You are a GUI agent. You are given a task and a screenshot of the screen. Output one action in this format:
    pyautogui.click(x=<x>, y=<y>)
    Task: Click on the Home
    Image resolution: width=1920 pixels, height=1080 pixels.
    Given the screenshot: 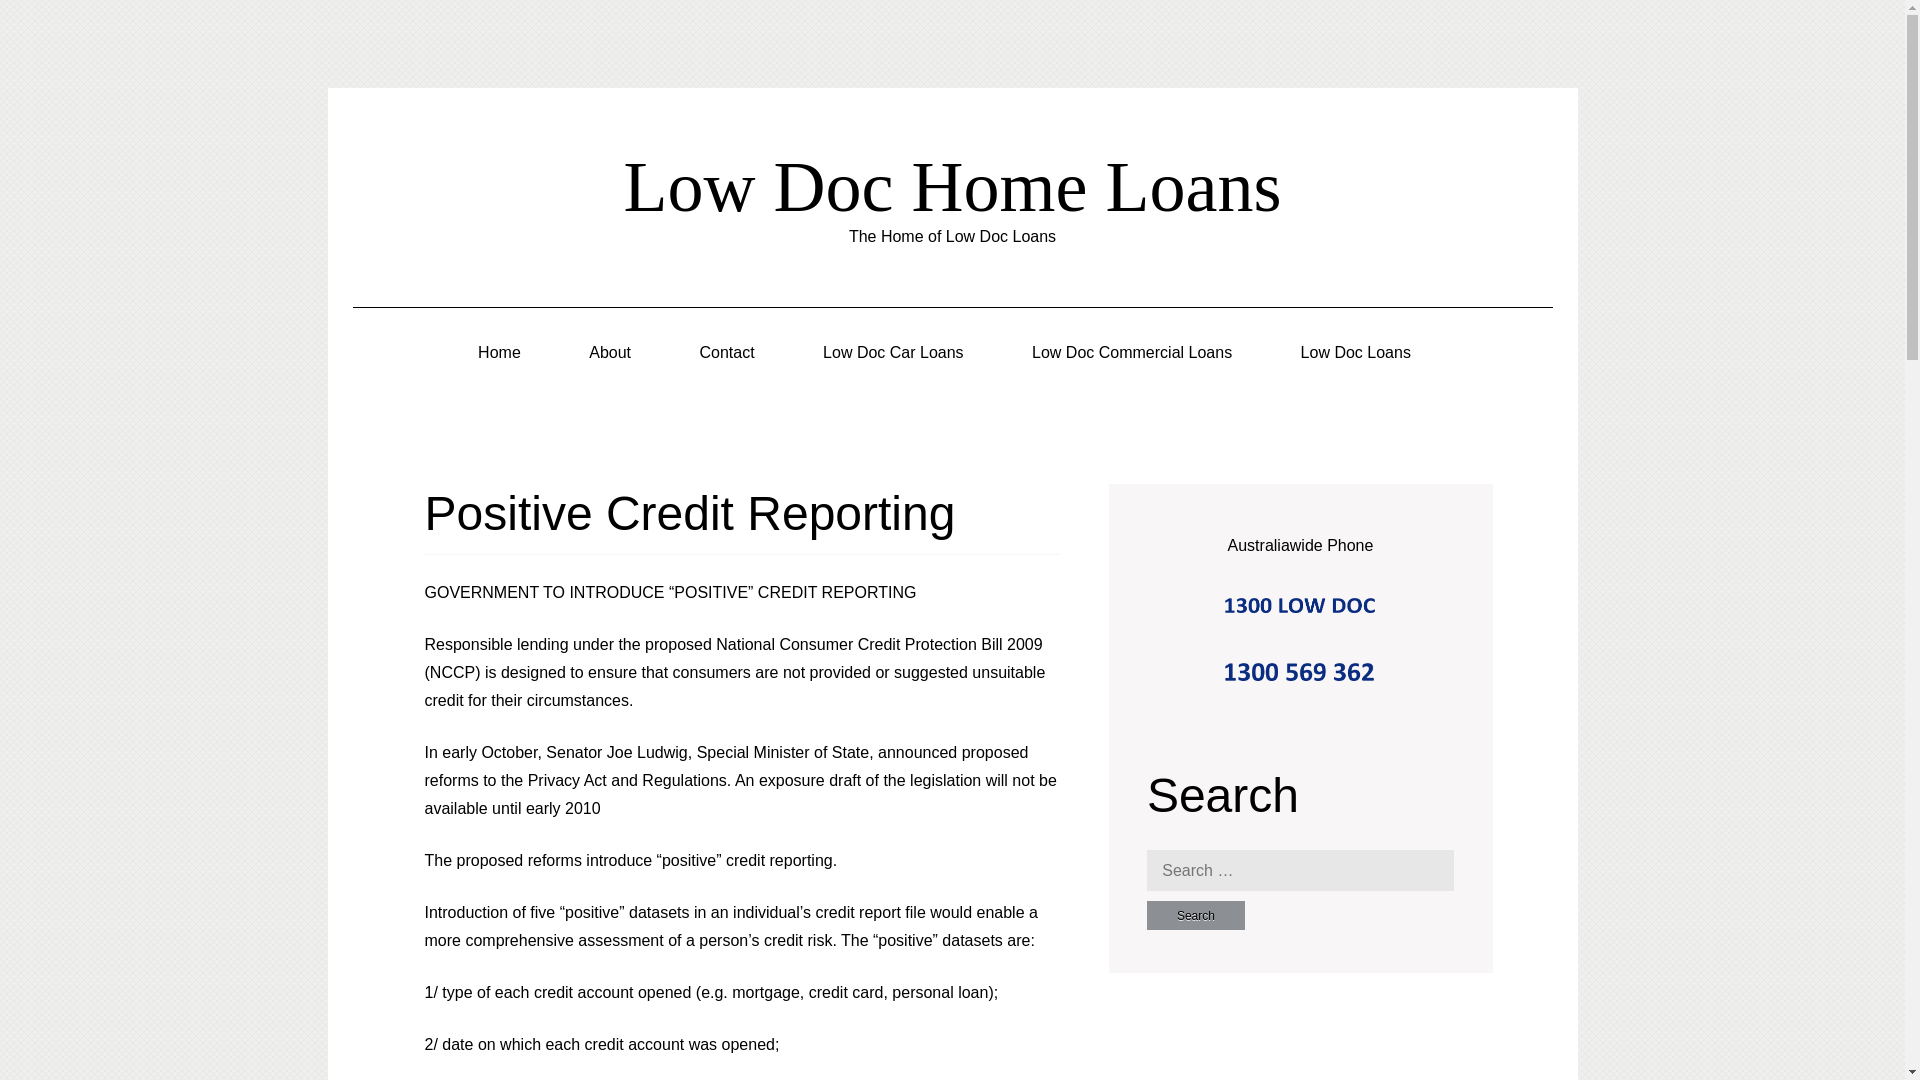 What is the action you would take?
    pyautogui.click(x=499, y=353)
    